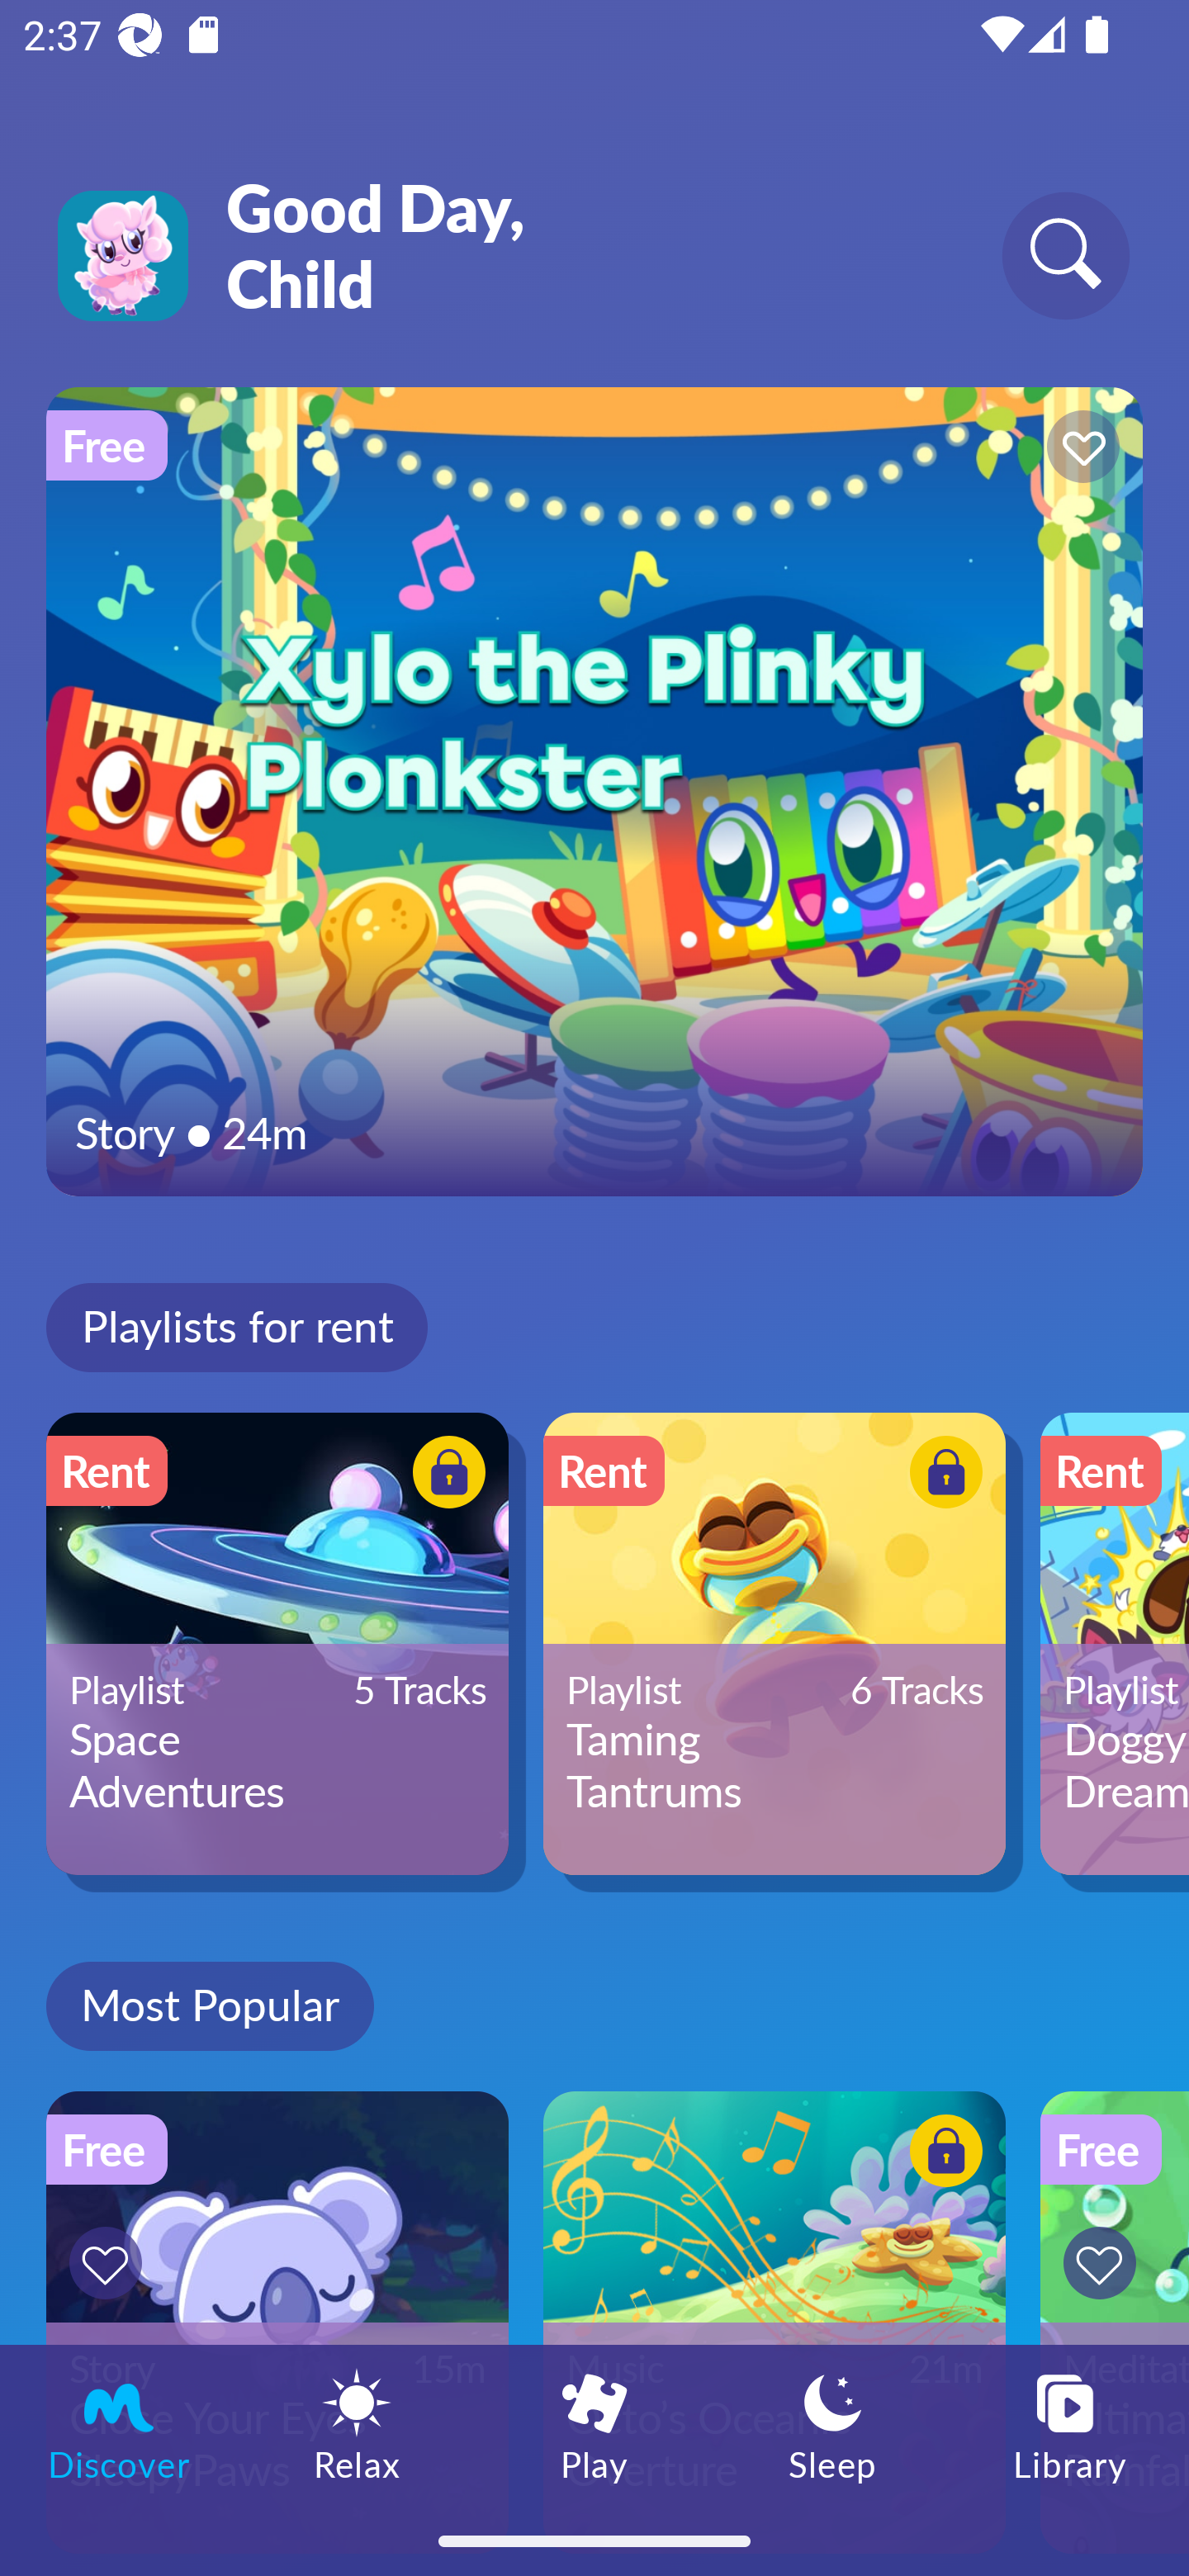  What do you see at coordinates (594, 791) in the screenshot?
I see `Featured Content Free Button Story ● 24m` at bounding box center [594, 791].